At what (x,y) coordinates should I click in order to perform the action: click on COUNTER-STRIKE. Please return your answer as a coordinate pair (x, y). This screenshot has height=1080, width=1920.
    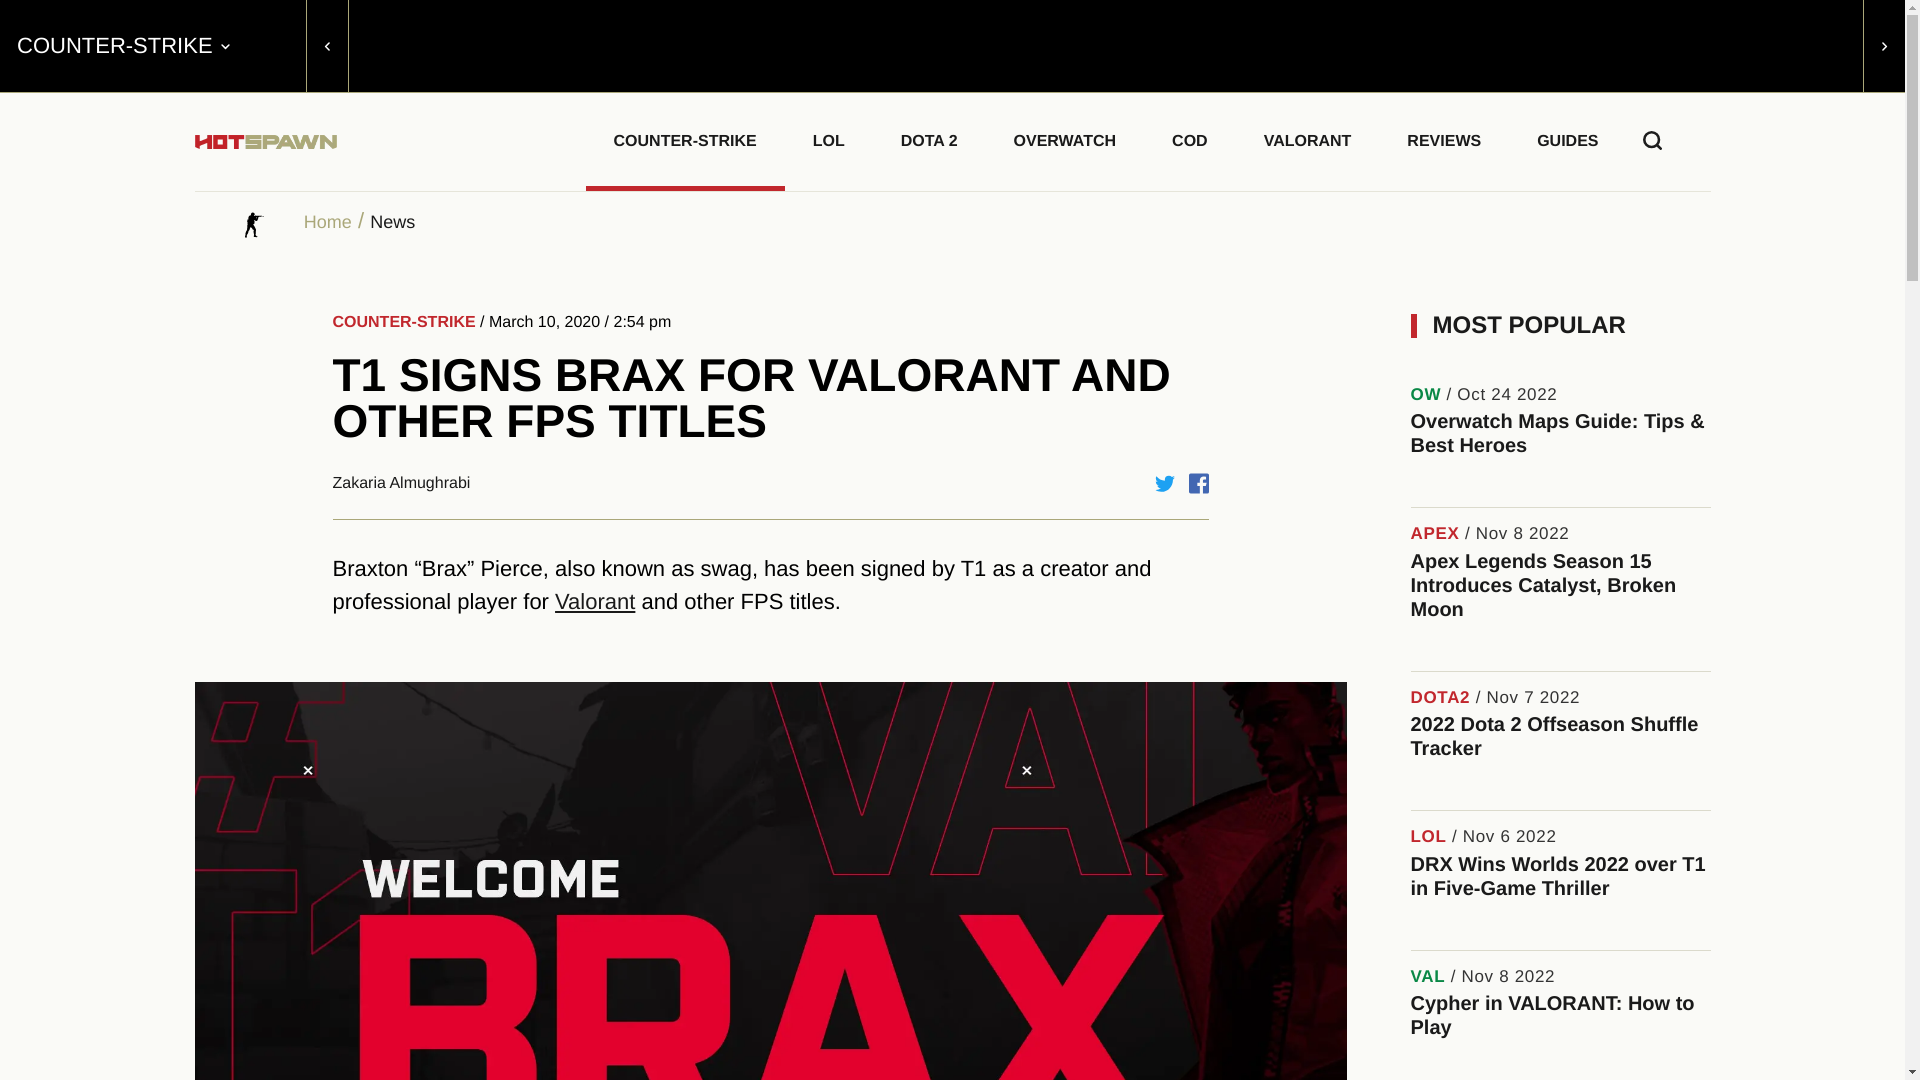
    Looking at the image, I should click on (685, 138).